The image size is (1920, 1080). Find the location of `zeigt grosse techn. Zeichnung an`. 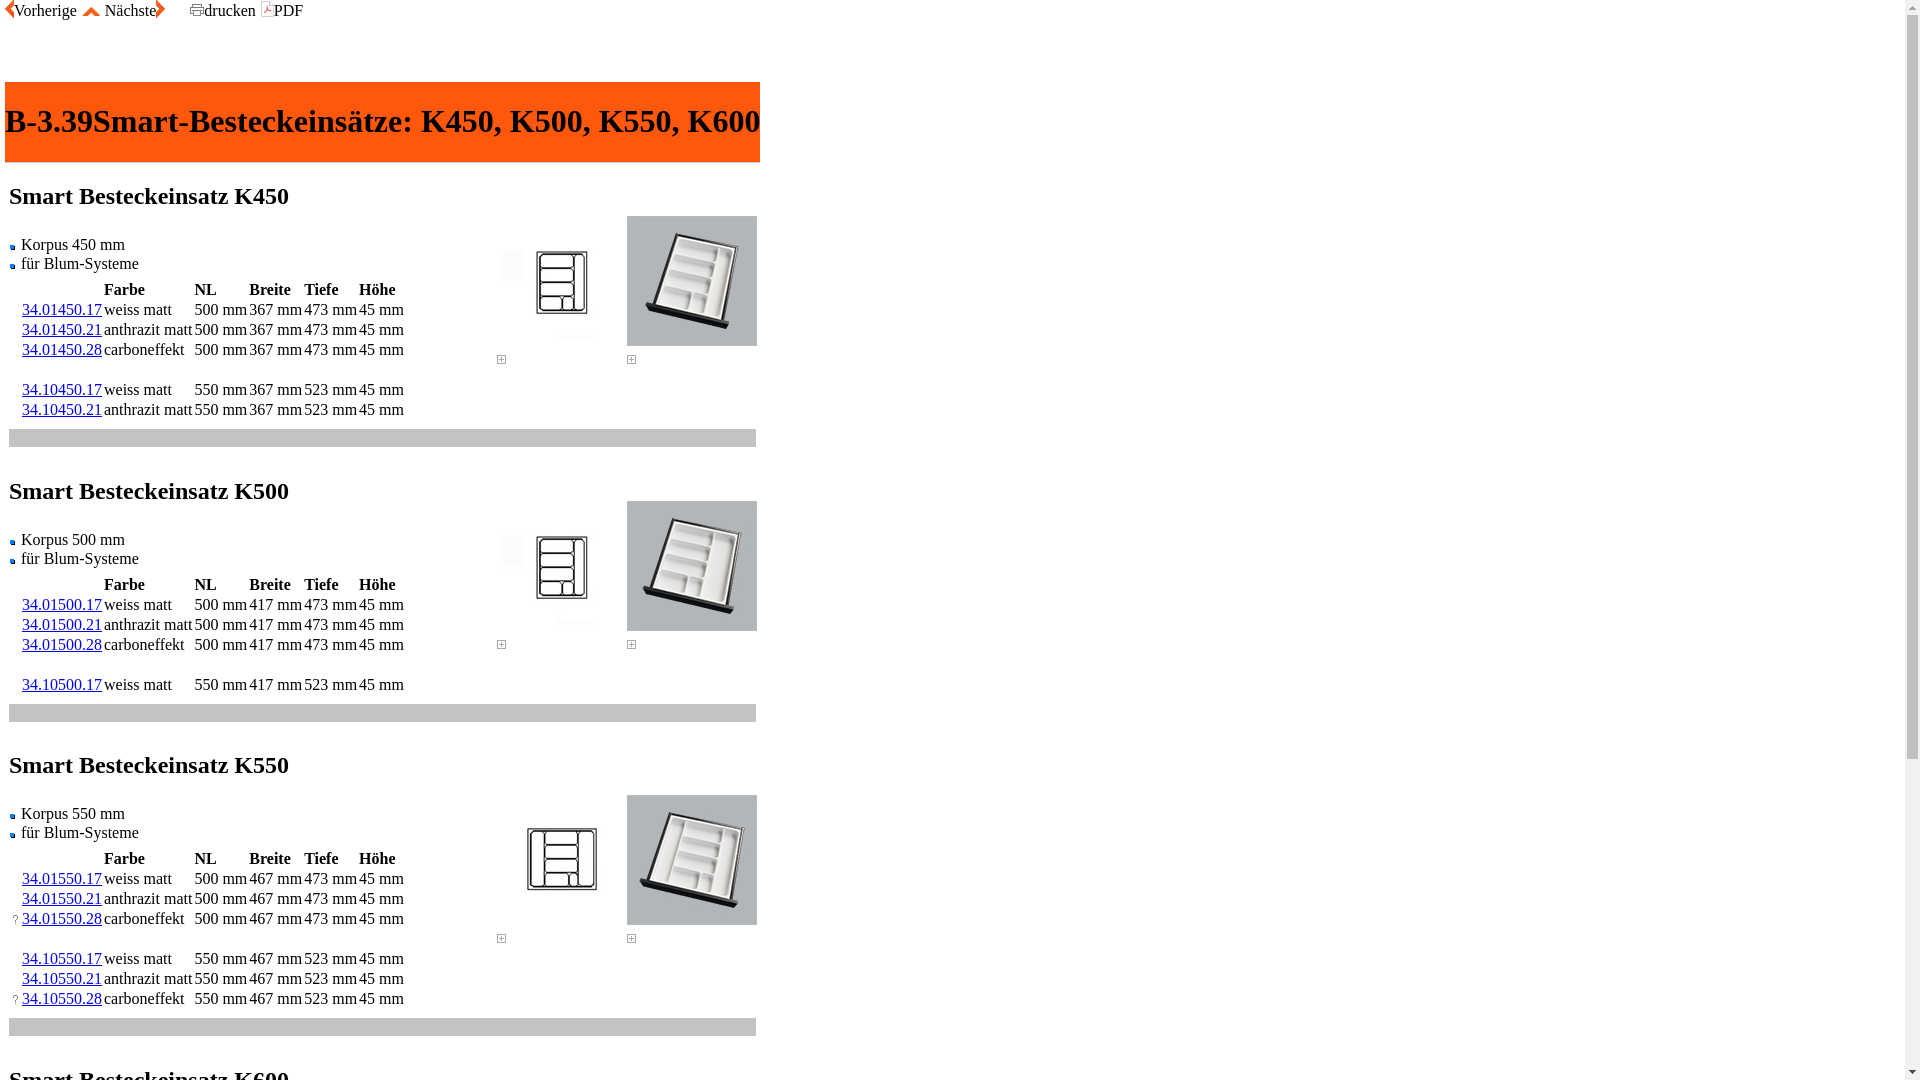

zeigt grosse techn. Zeichnung an is located at coordinates (502, 360).